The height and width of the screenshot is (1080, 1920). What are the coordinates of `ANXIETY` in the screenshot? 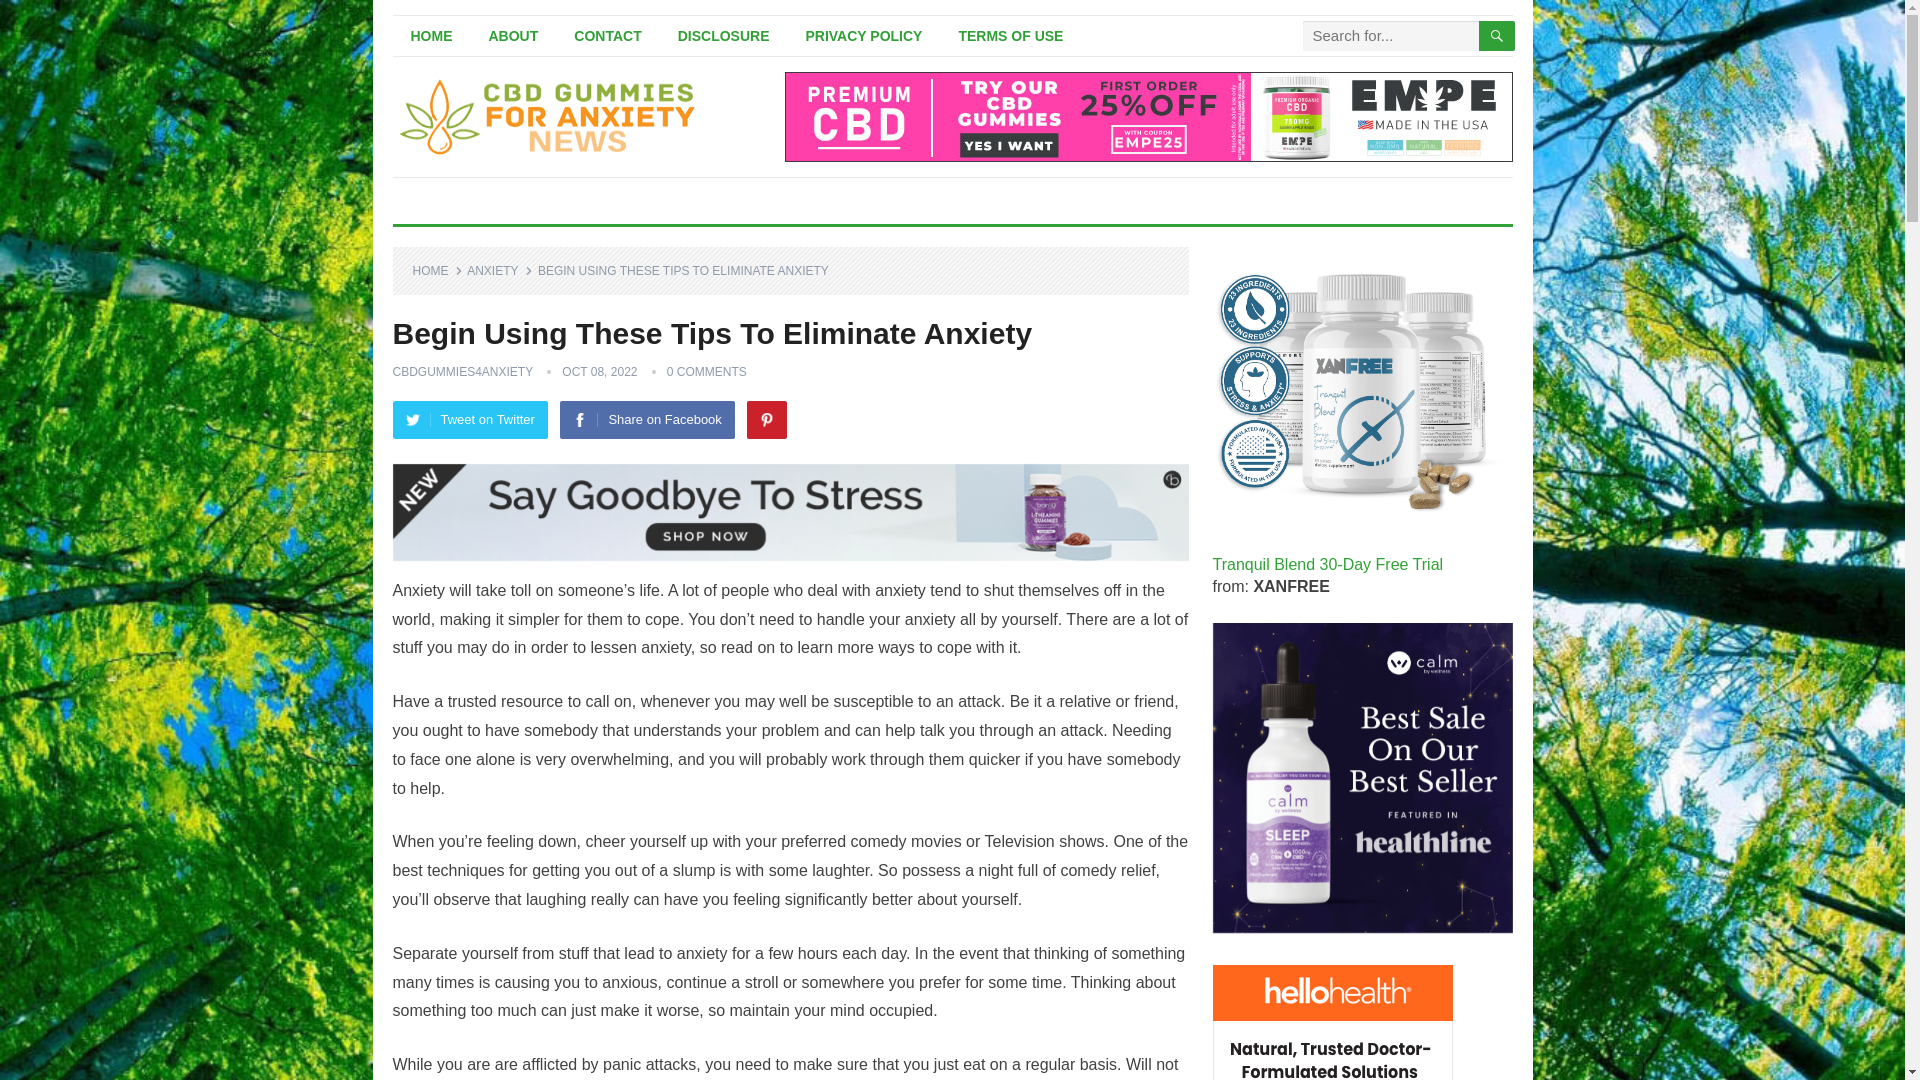 It's located at (498, 270).